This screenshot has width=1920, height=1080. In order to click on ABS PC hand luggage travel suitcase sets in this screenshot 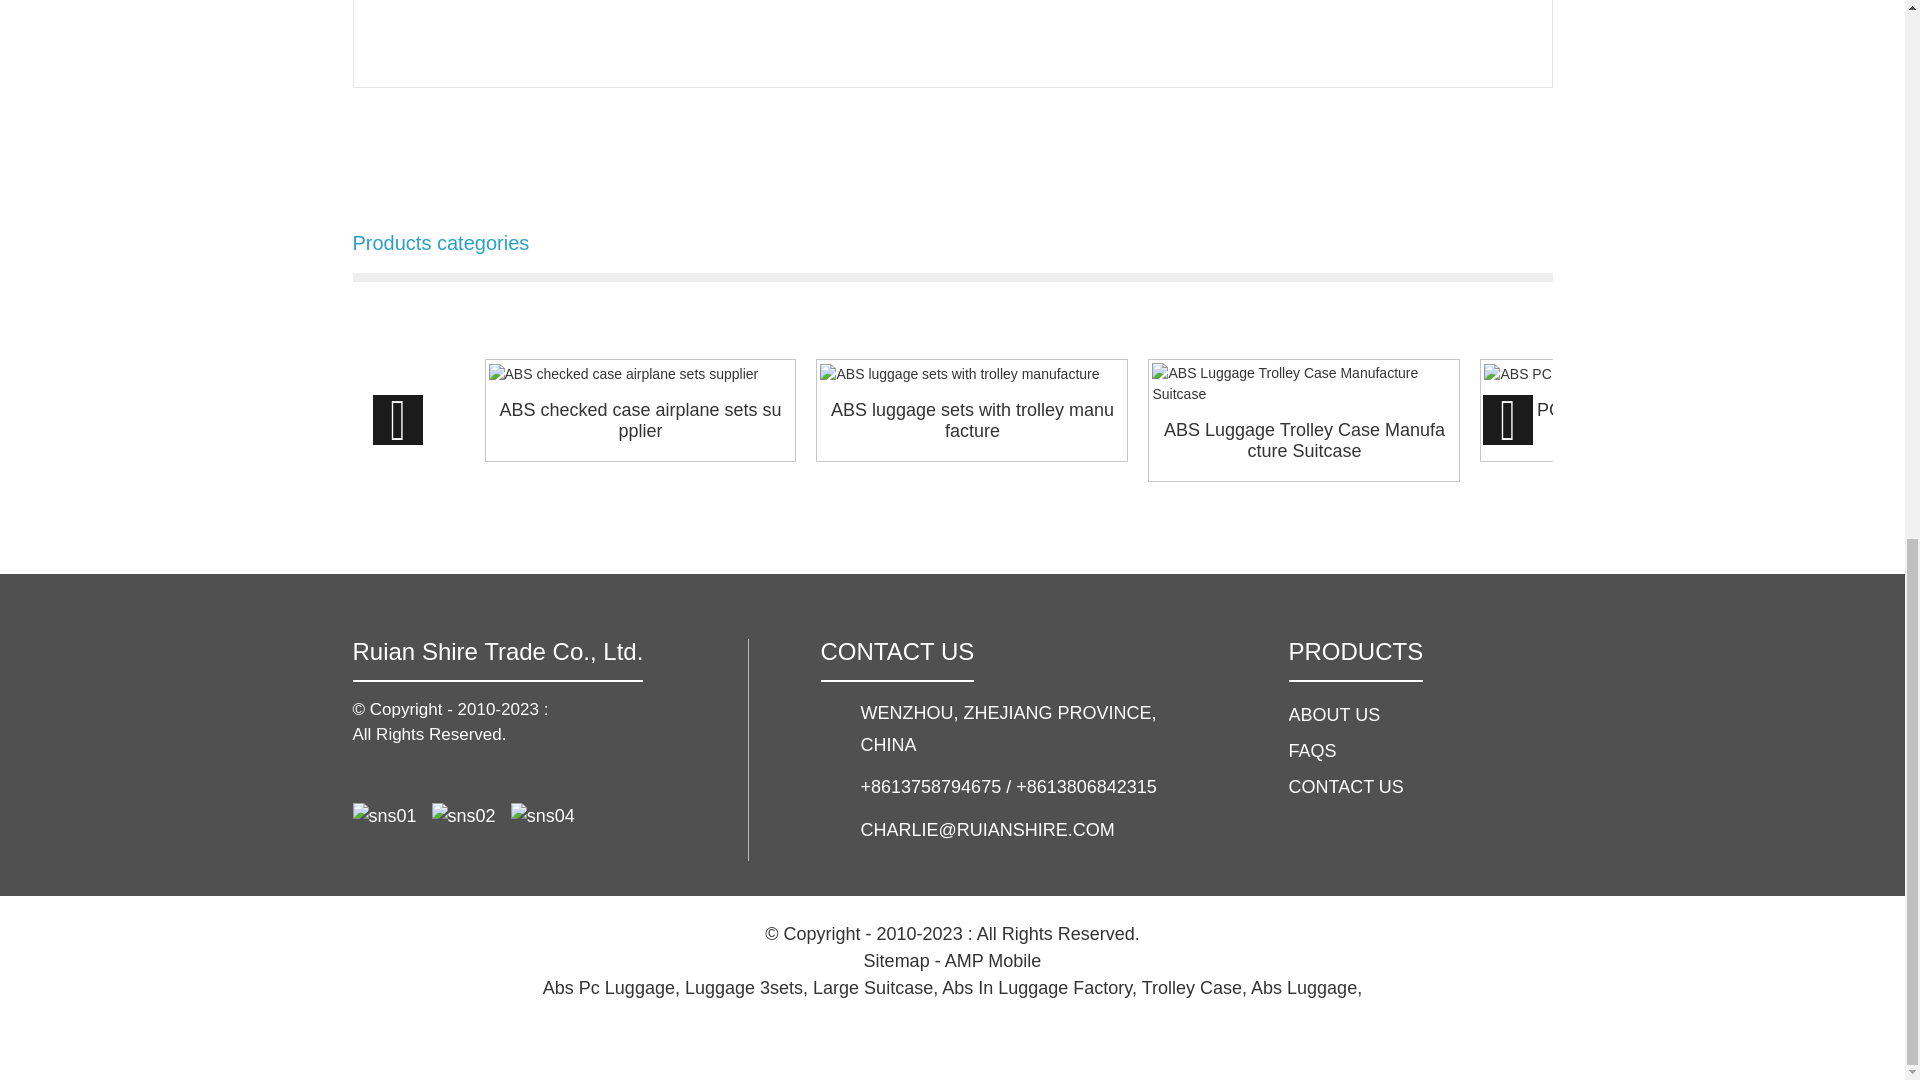, I will do `click(1636, 373)`.